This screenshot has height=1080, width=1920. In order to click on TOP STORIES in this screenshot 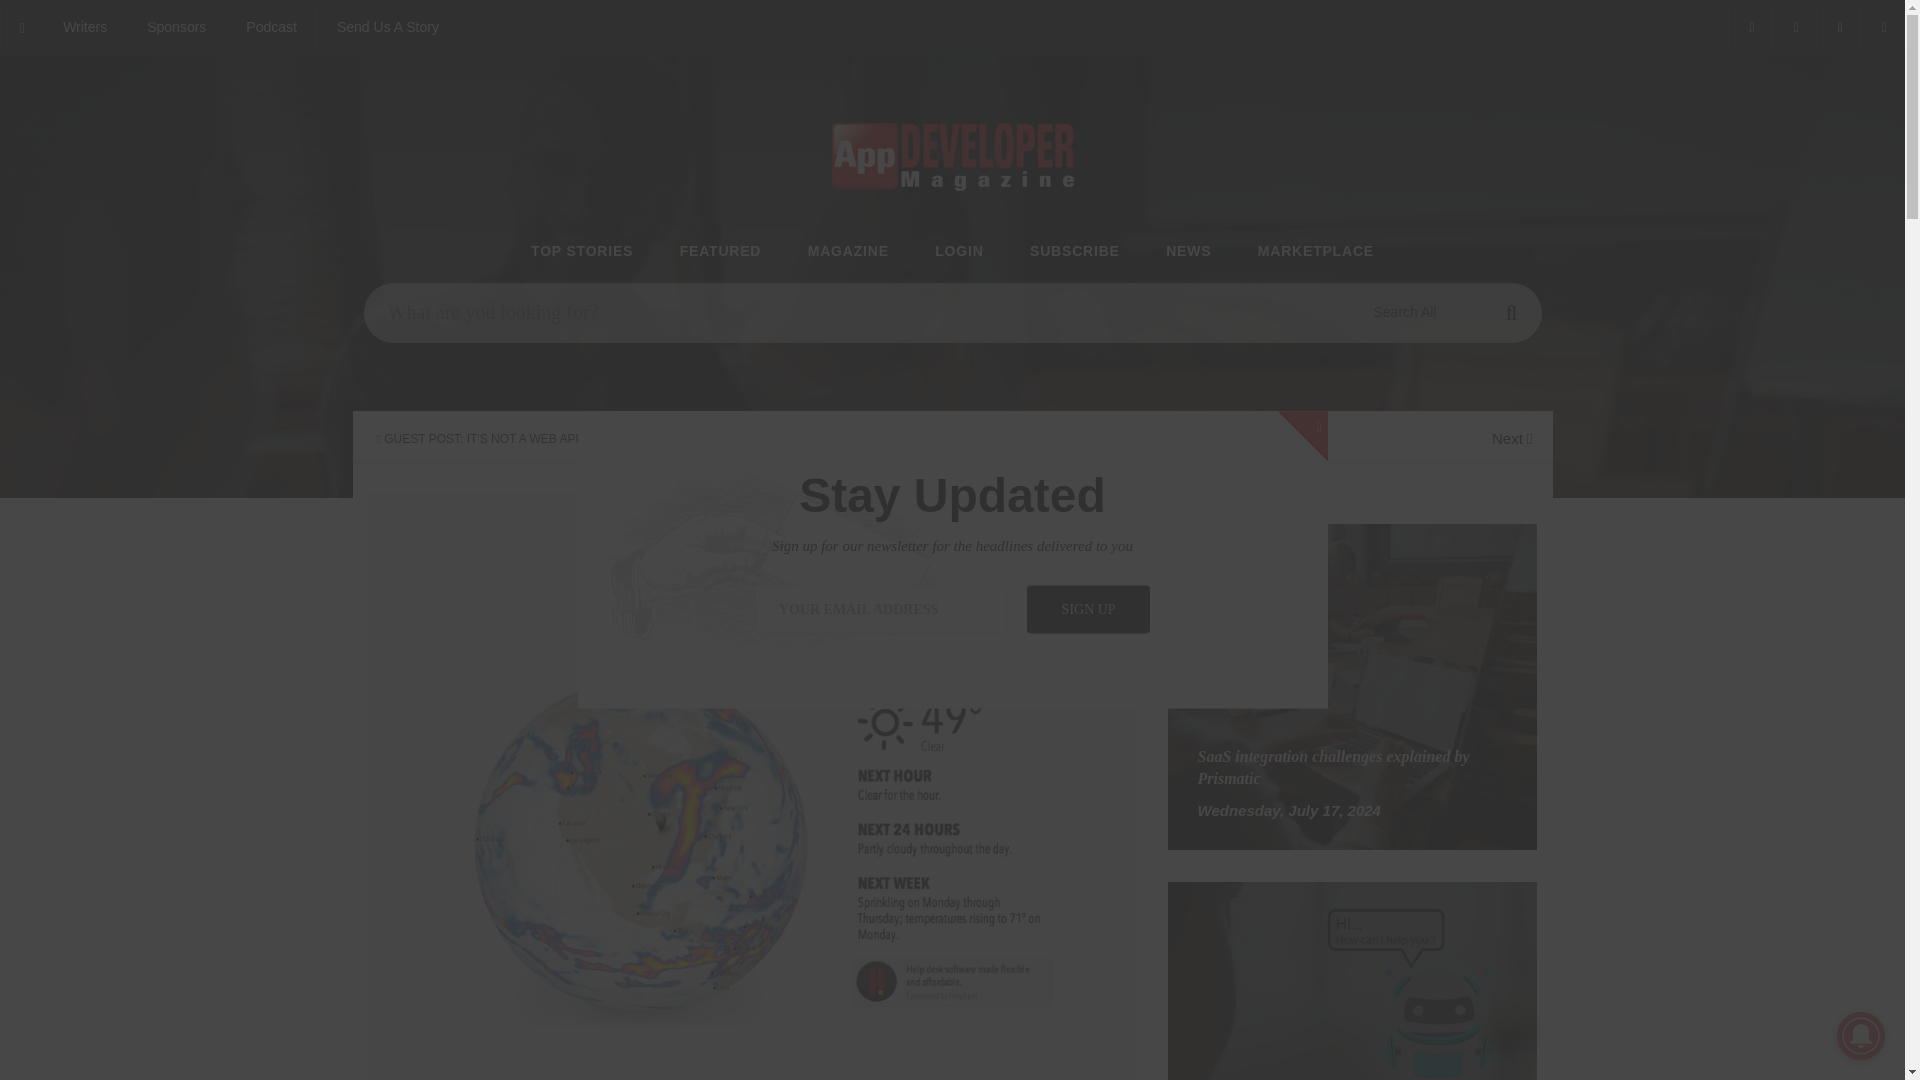, I will do `click(582, 252)`.